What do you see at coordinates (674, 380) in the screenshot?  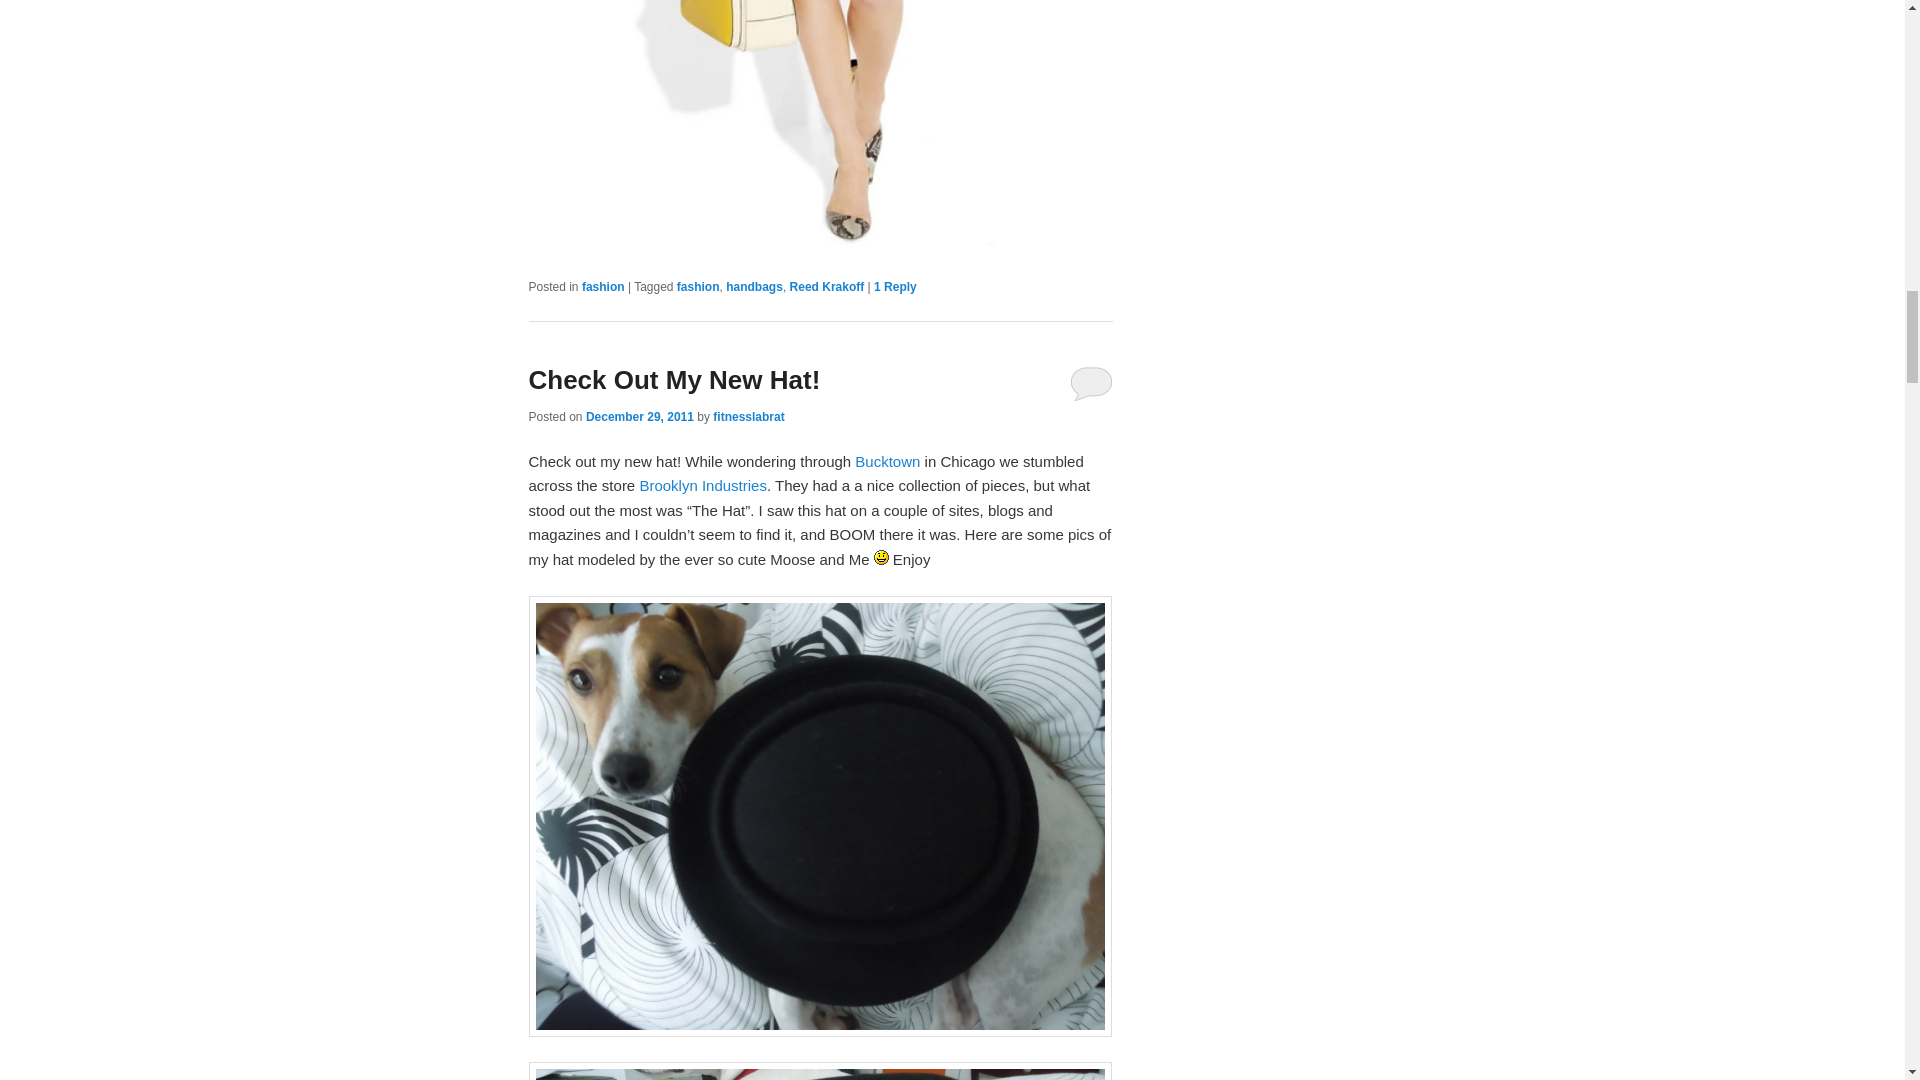 I see `Permalink to Check Out My New Hat!` at bounding box center [674, 380].